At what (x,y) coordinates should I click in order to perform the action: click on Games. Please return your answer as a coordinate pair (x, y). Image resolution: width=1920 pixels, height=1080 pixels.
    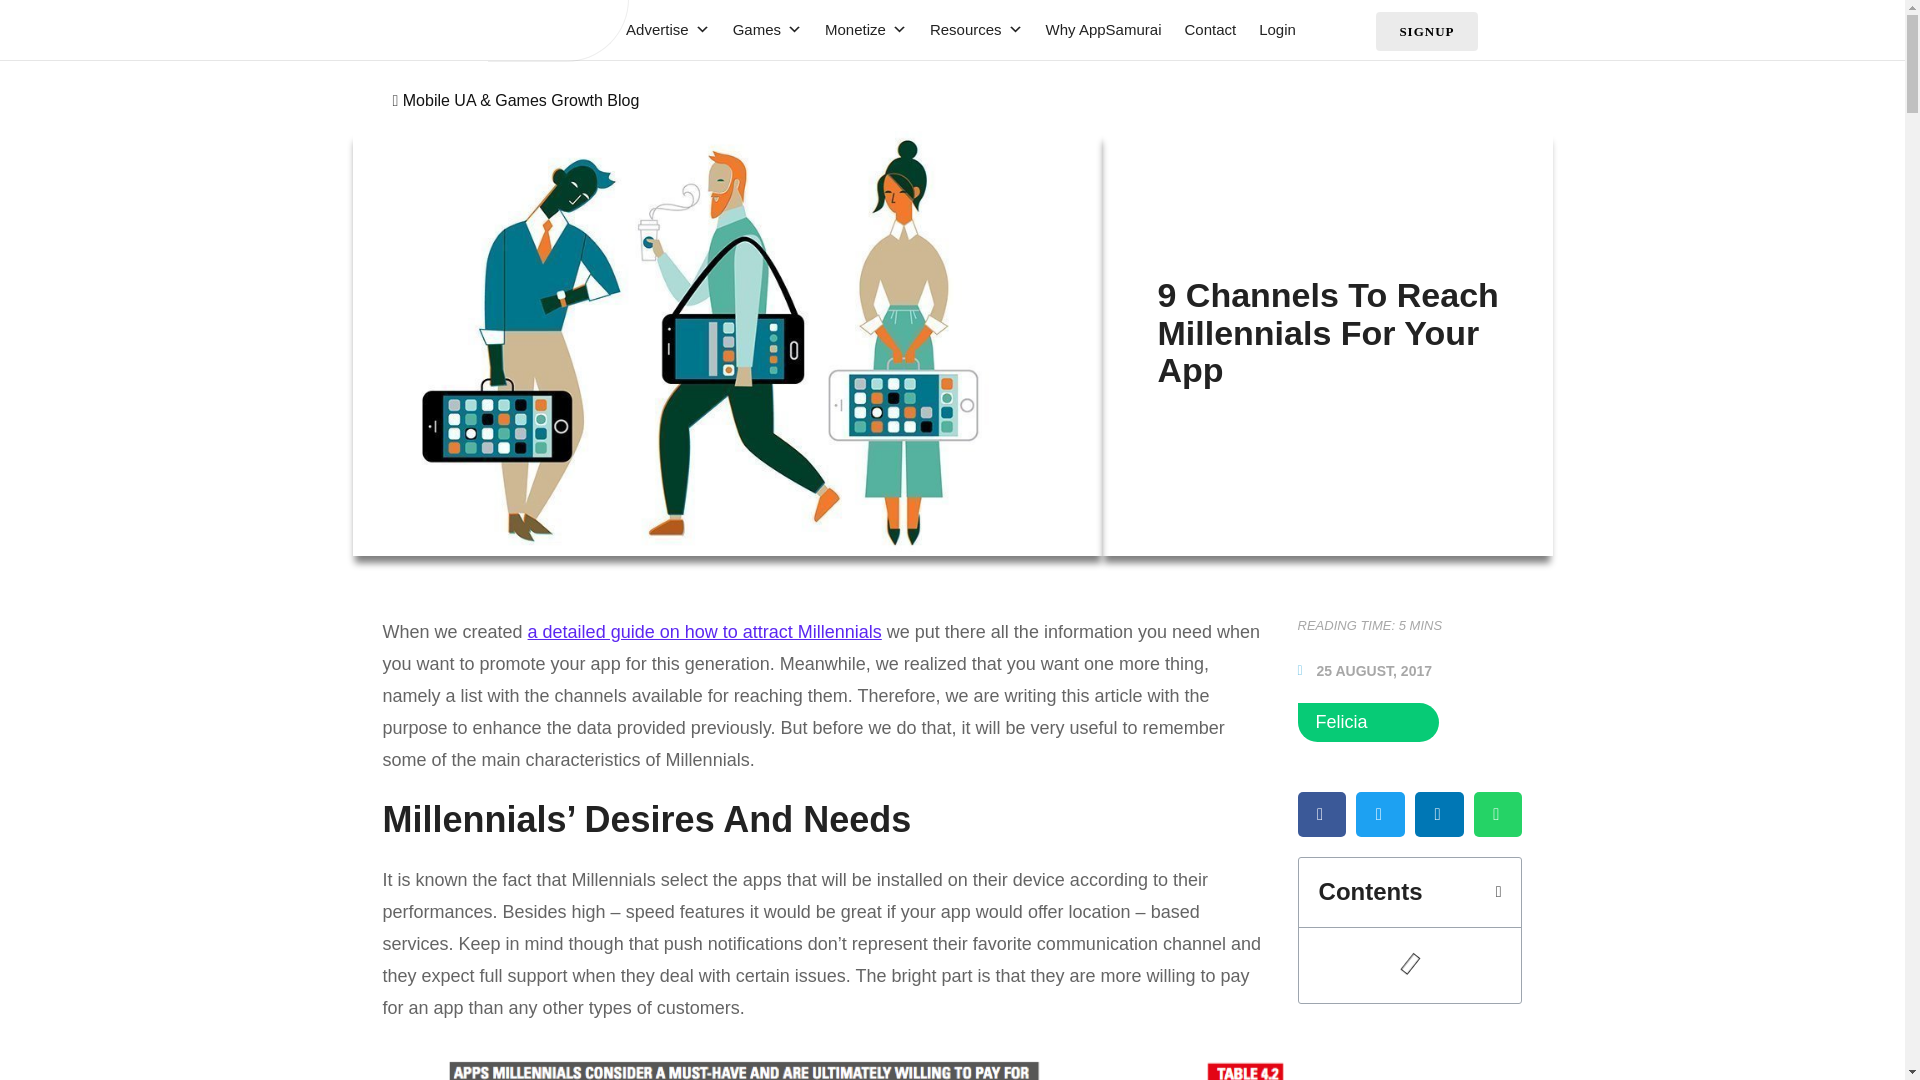
    Looking at the image, I should click on (757, 30).